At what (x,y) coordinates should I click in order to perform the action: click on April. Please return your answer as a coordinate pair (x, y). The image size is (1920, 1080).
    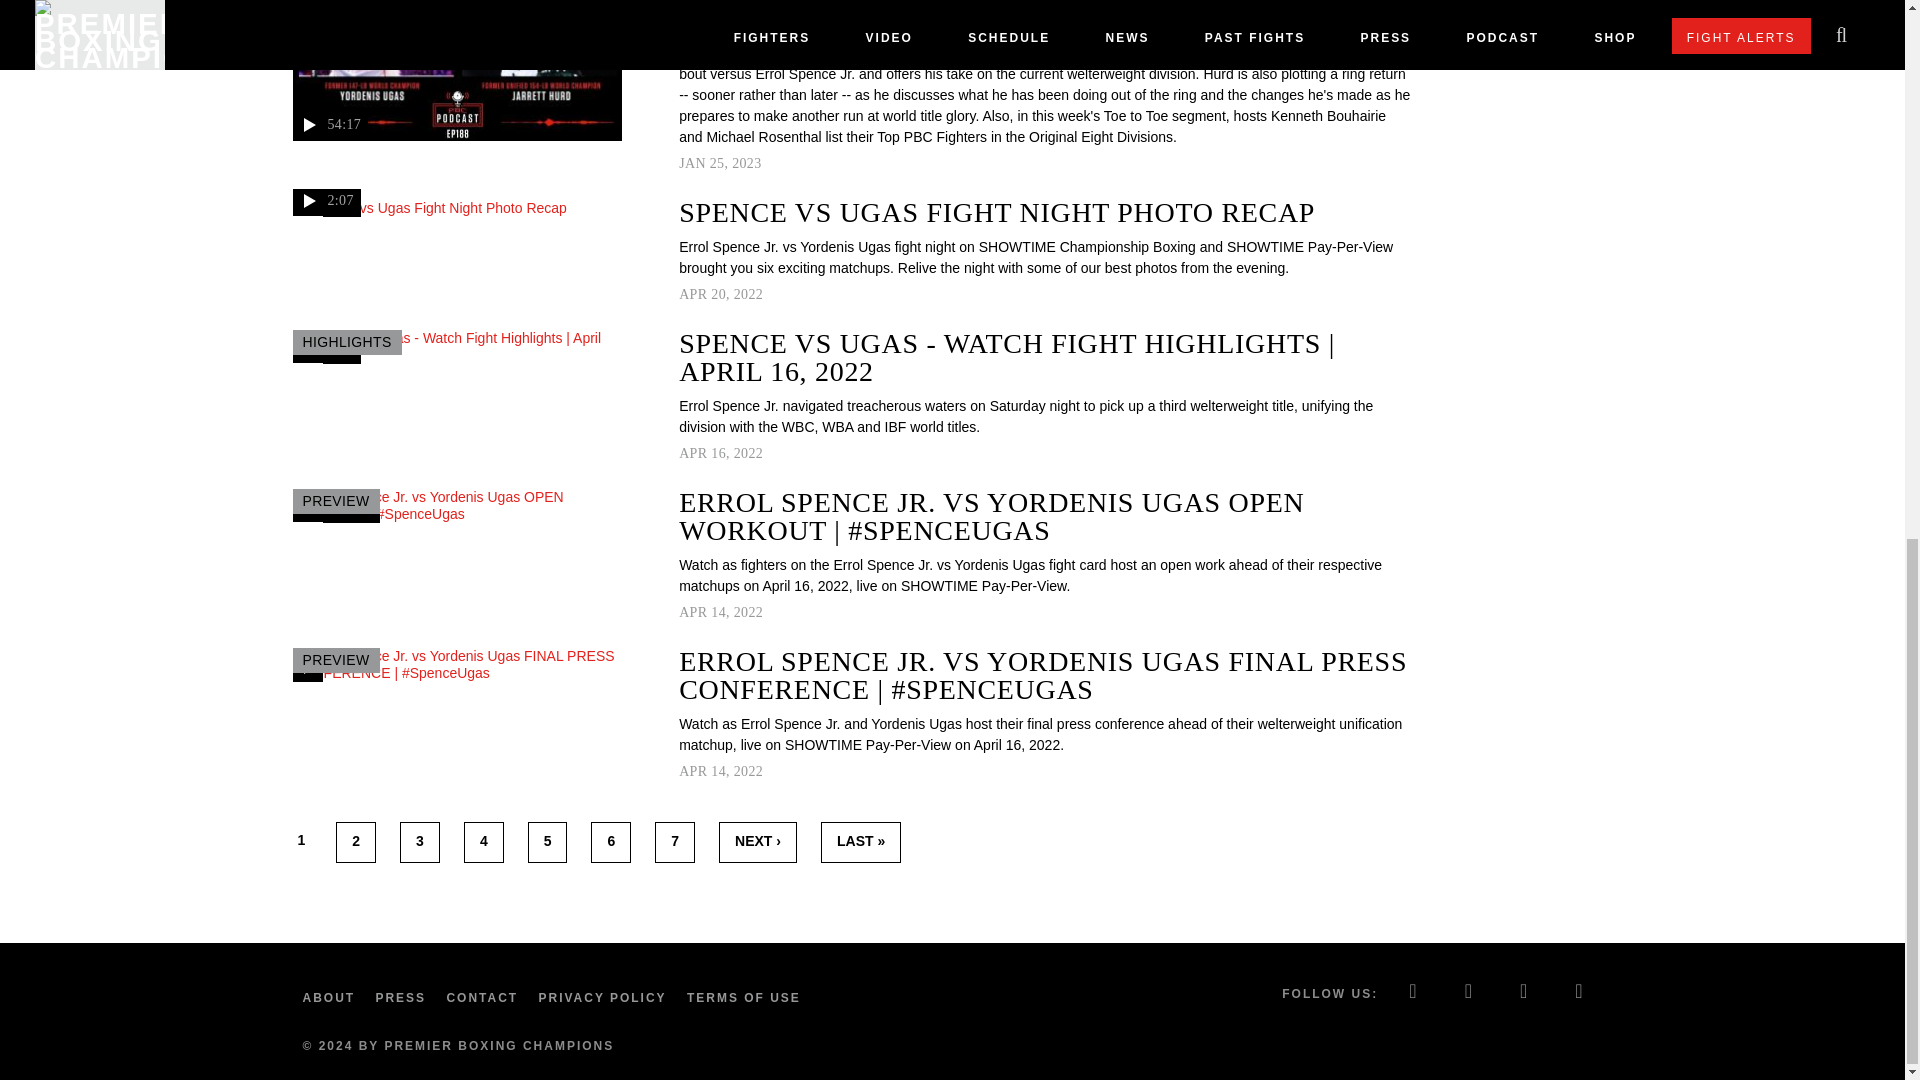
    Looking at the image, I should click on (692, 294).